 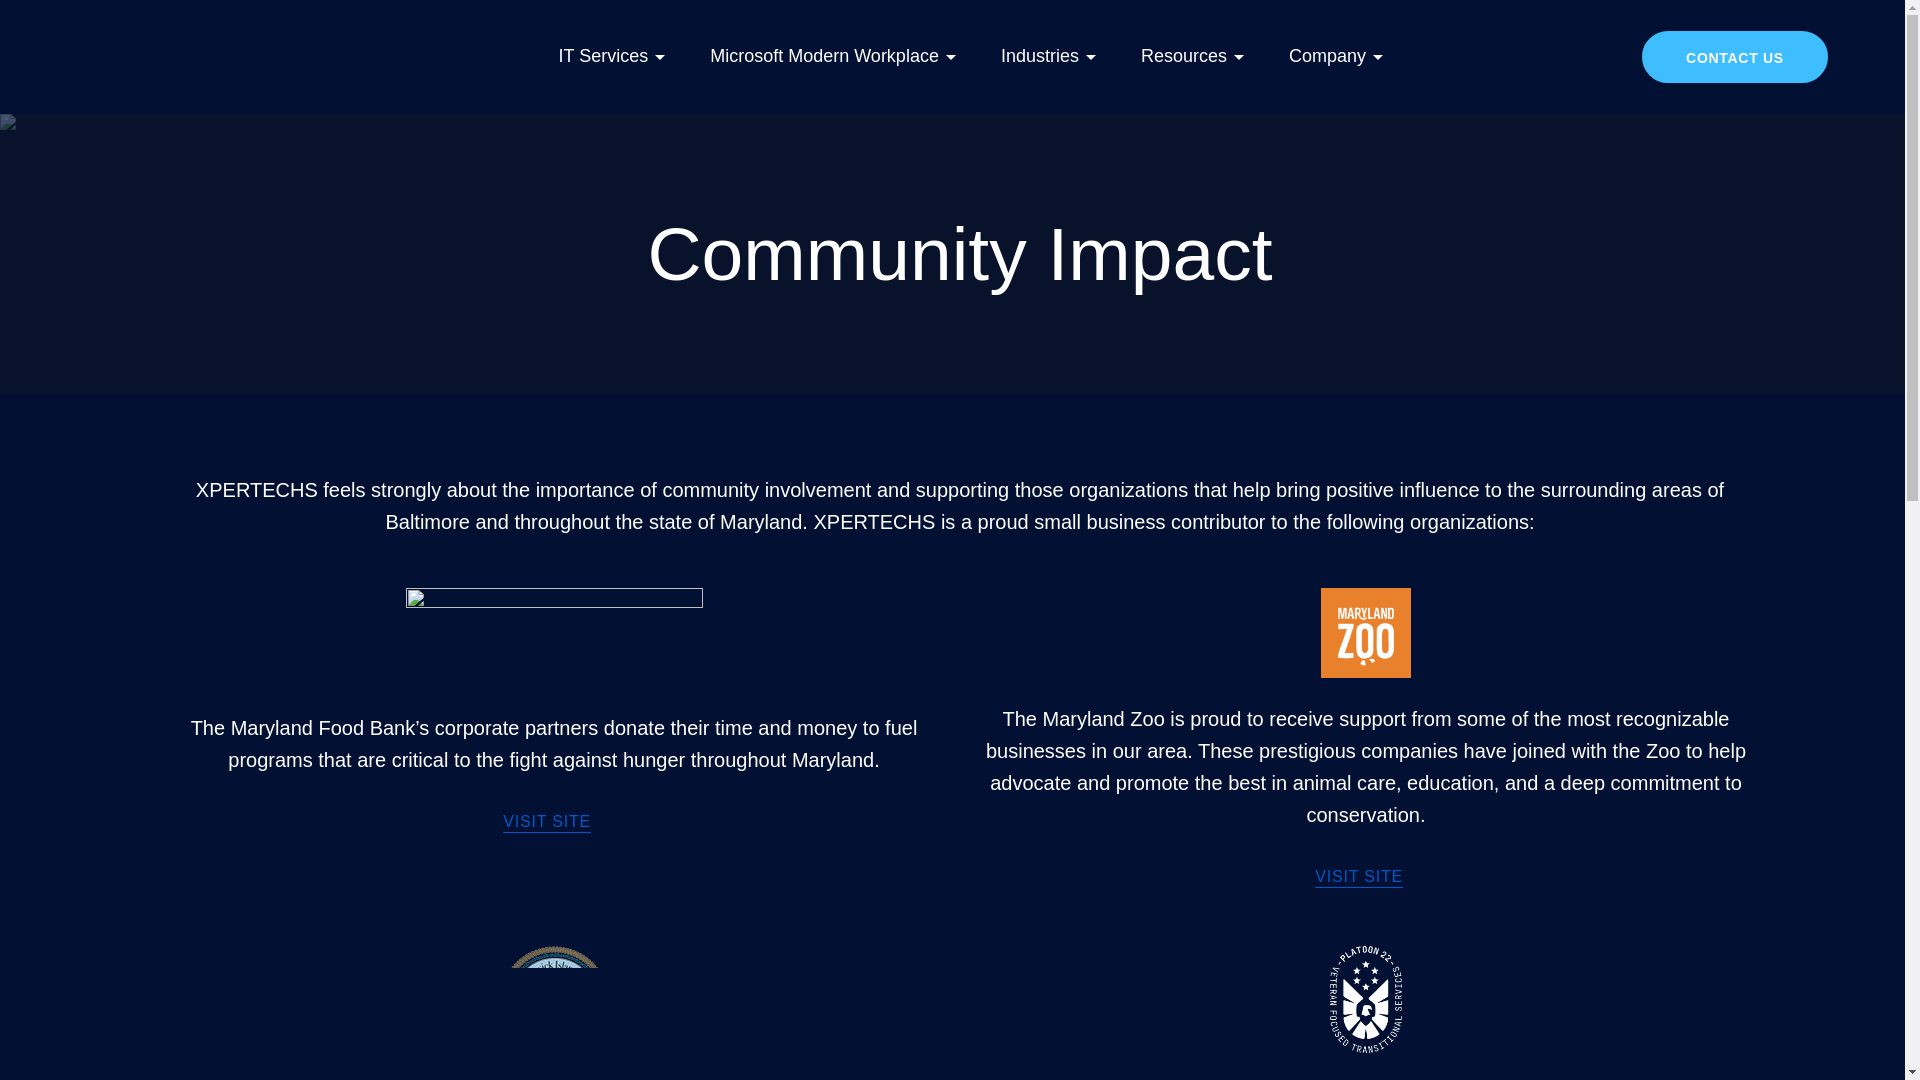 What do you see at coordinates (547, 822) in the screenshot?
I see `VISIT SITE` at bounding box center [547, 822].